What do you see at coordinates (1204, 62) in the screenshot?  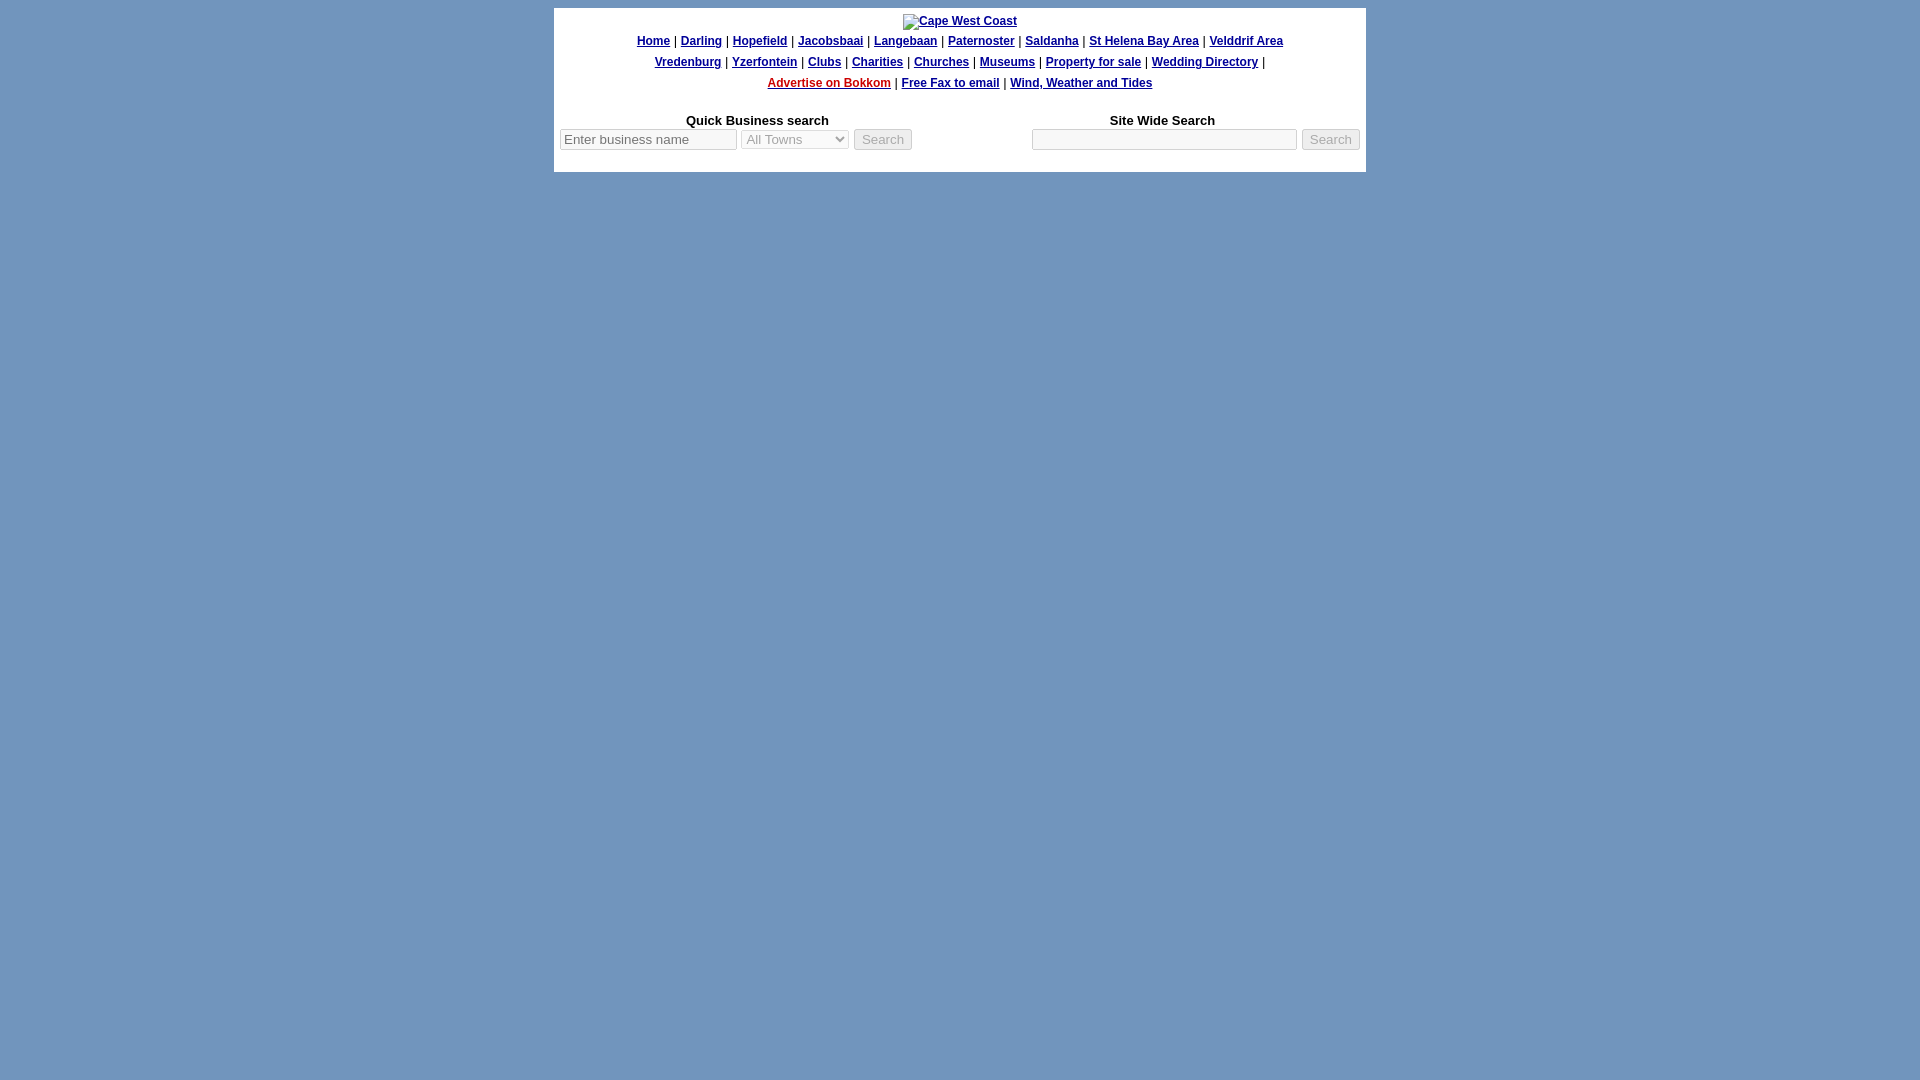 I see `Wedding Directory` at bounding box center [1204, 62].